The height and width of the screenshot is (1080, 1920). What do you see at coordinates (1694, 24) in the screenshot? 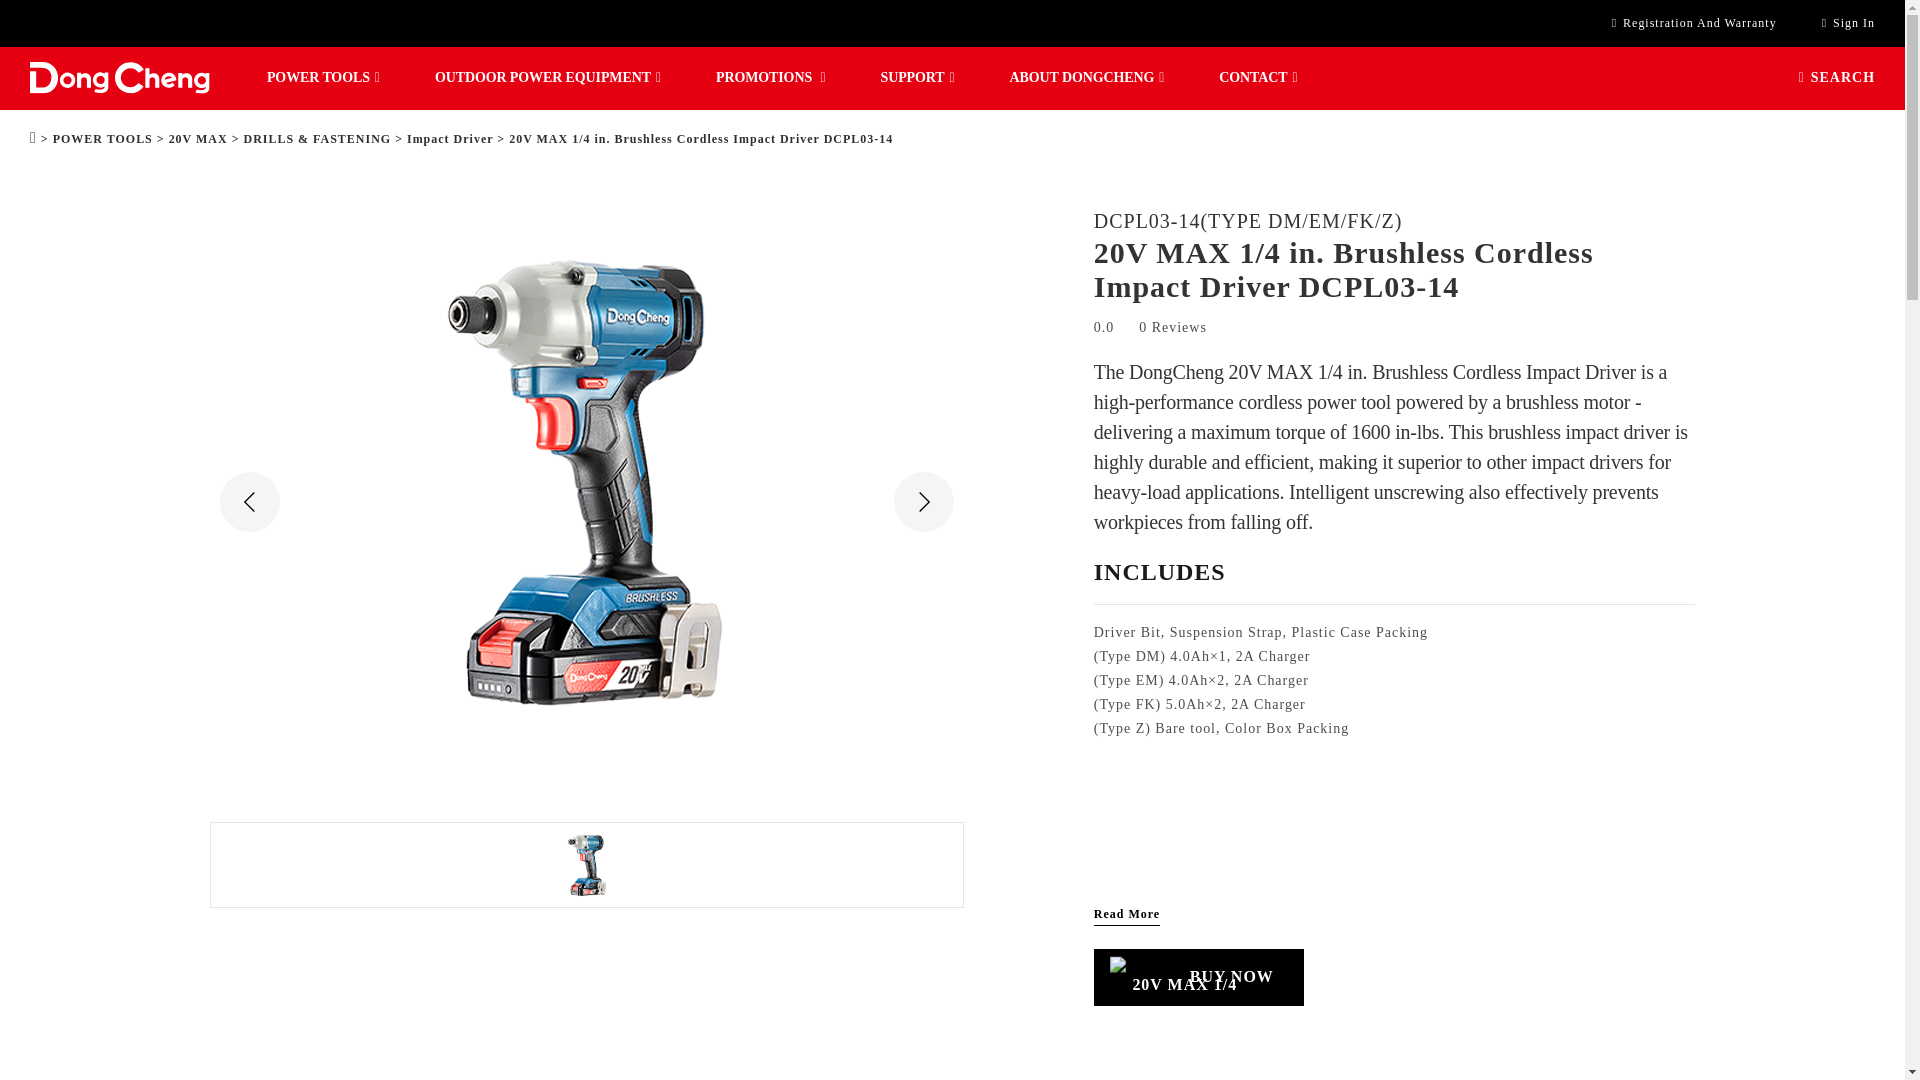
I see `Registration And Warranty` at bounding box center [1694, 24].